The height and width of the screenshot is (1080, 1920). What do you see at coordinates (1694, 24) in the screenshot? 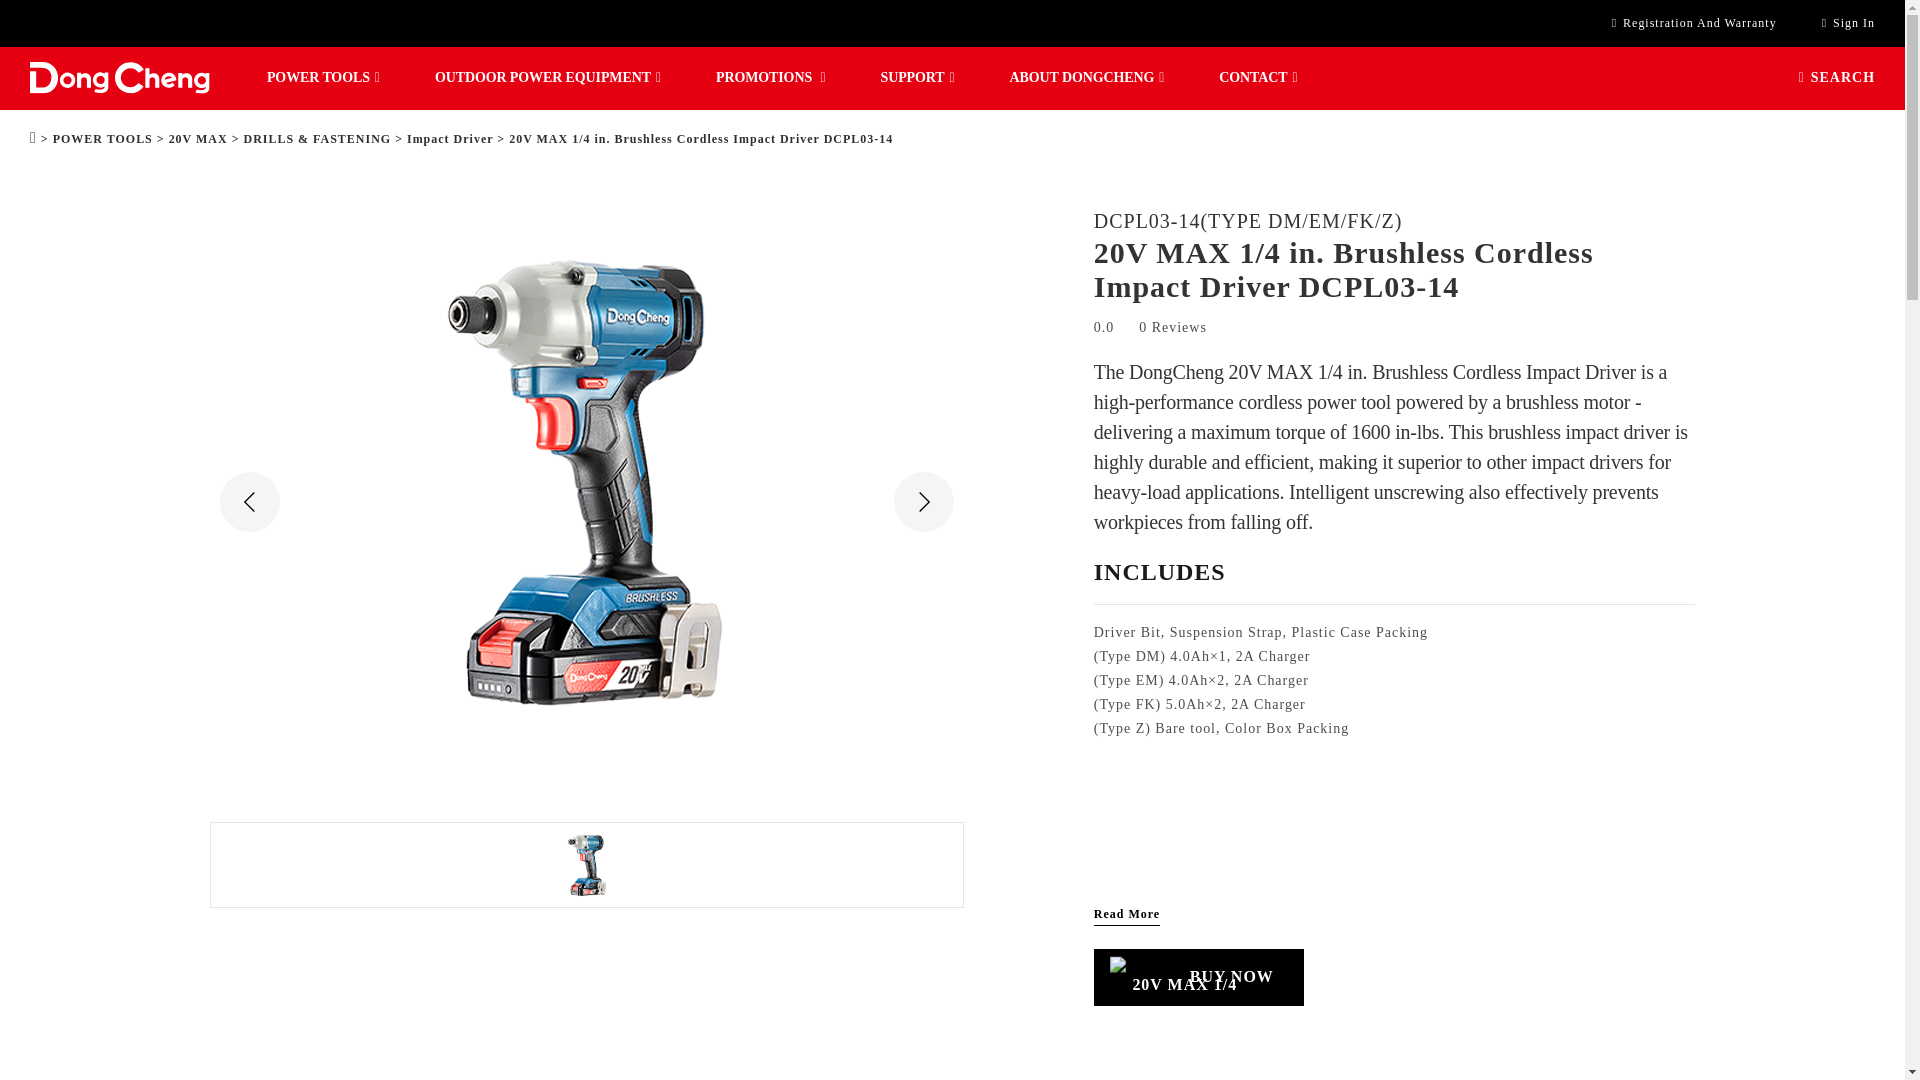
I see `Registration And Warranty` at bounding box center [1694, 24].